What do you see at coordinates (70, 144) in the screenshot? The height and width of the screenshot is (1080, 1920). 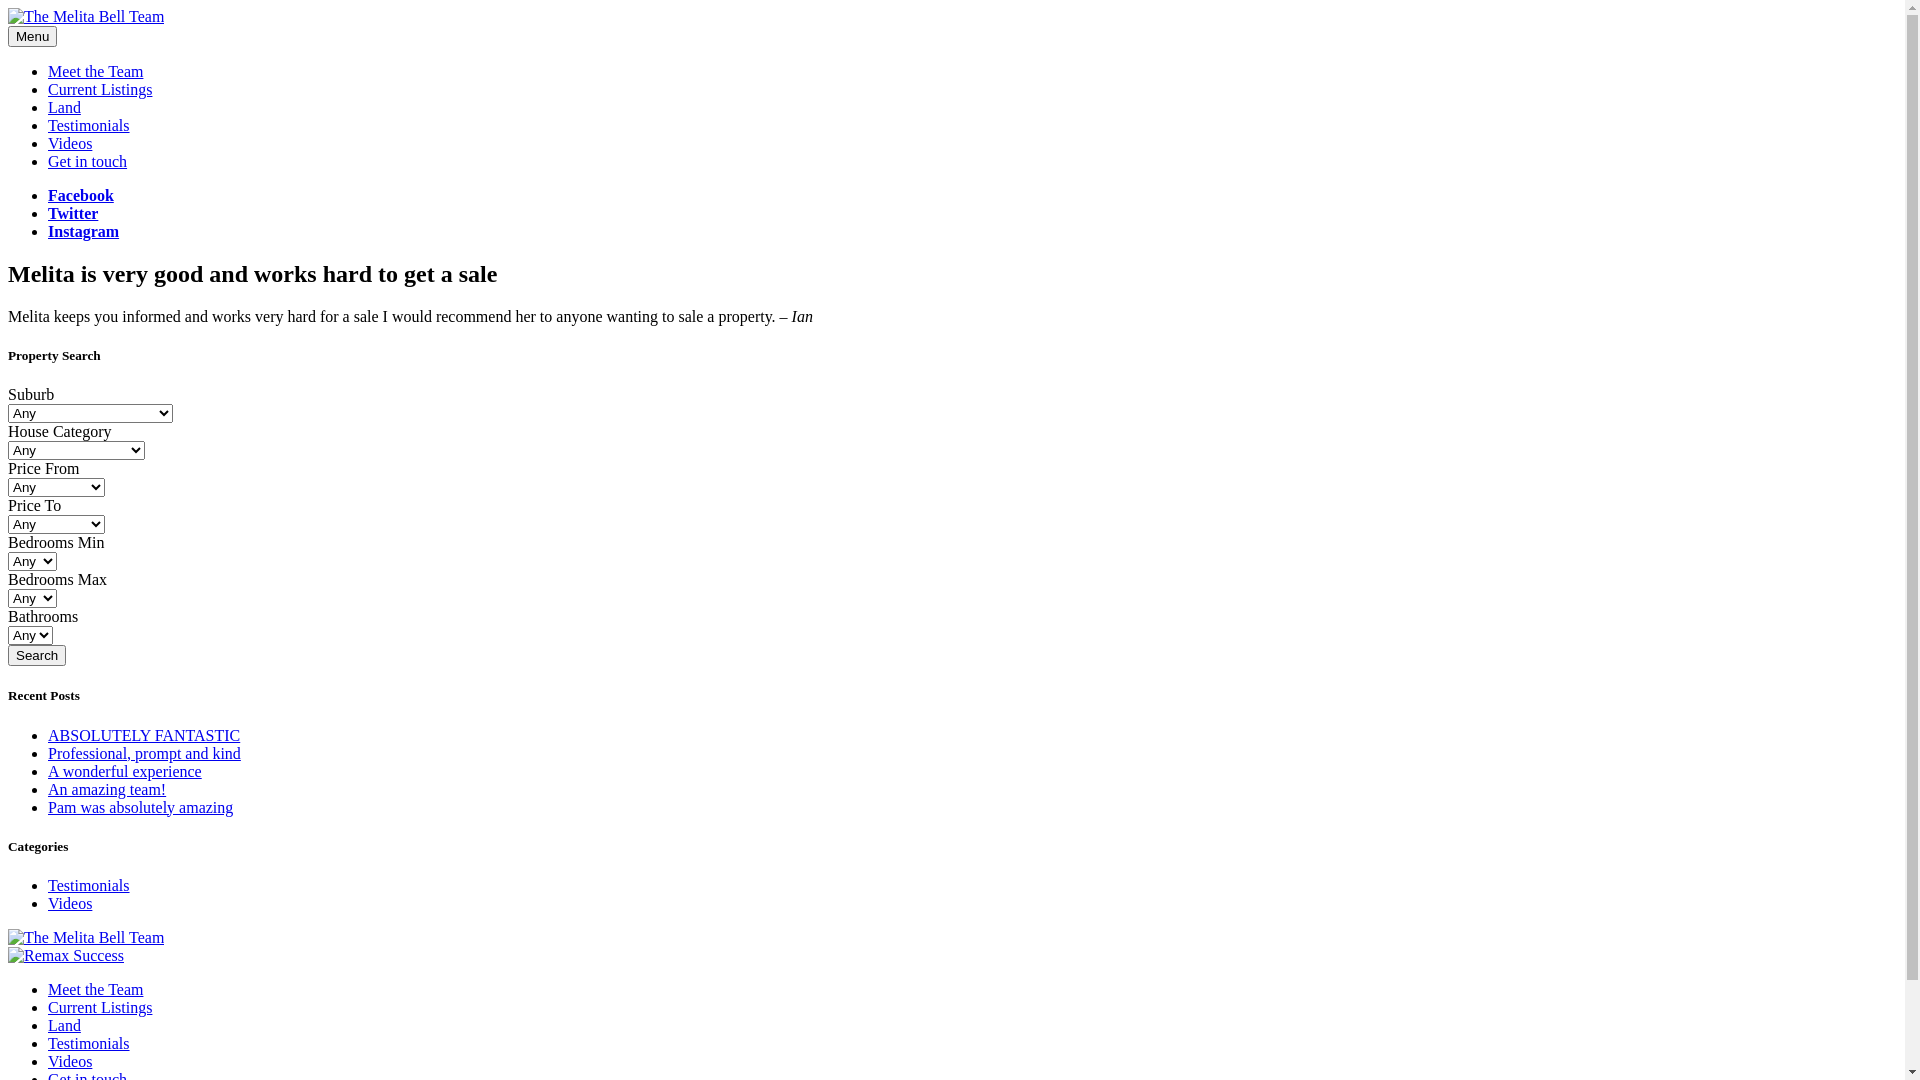 I see `Videos` at bounding box center [70, 144].